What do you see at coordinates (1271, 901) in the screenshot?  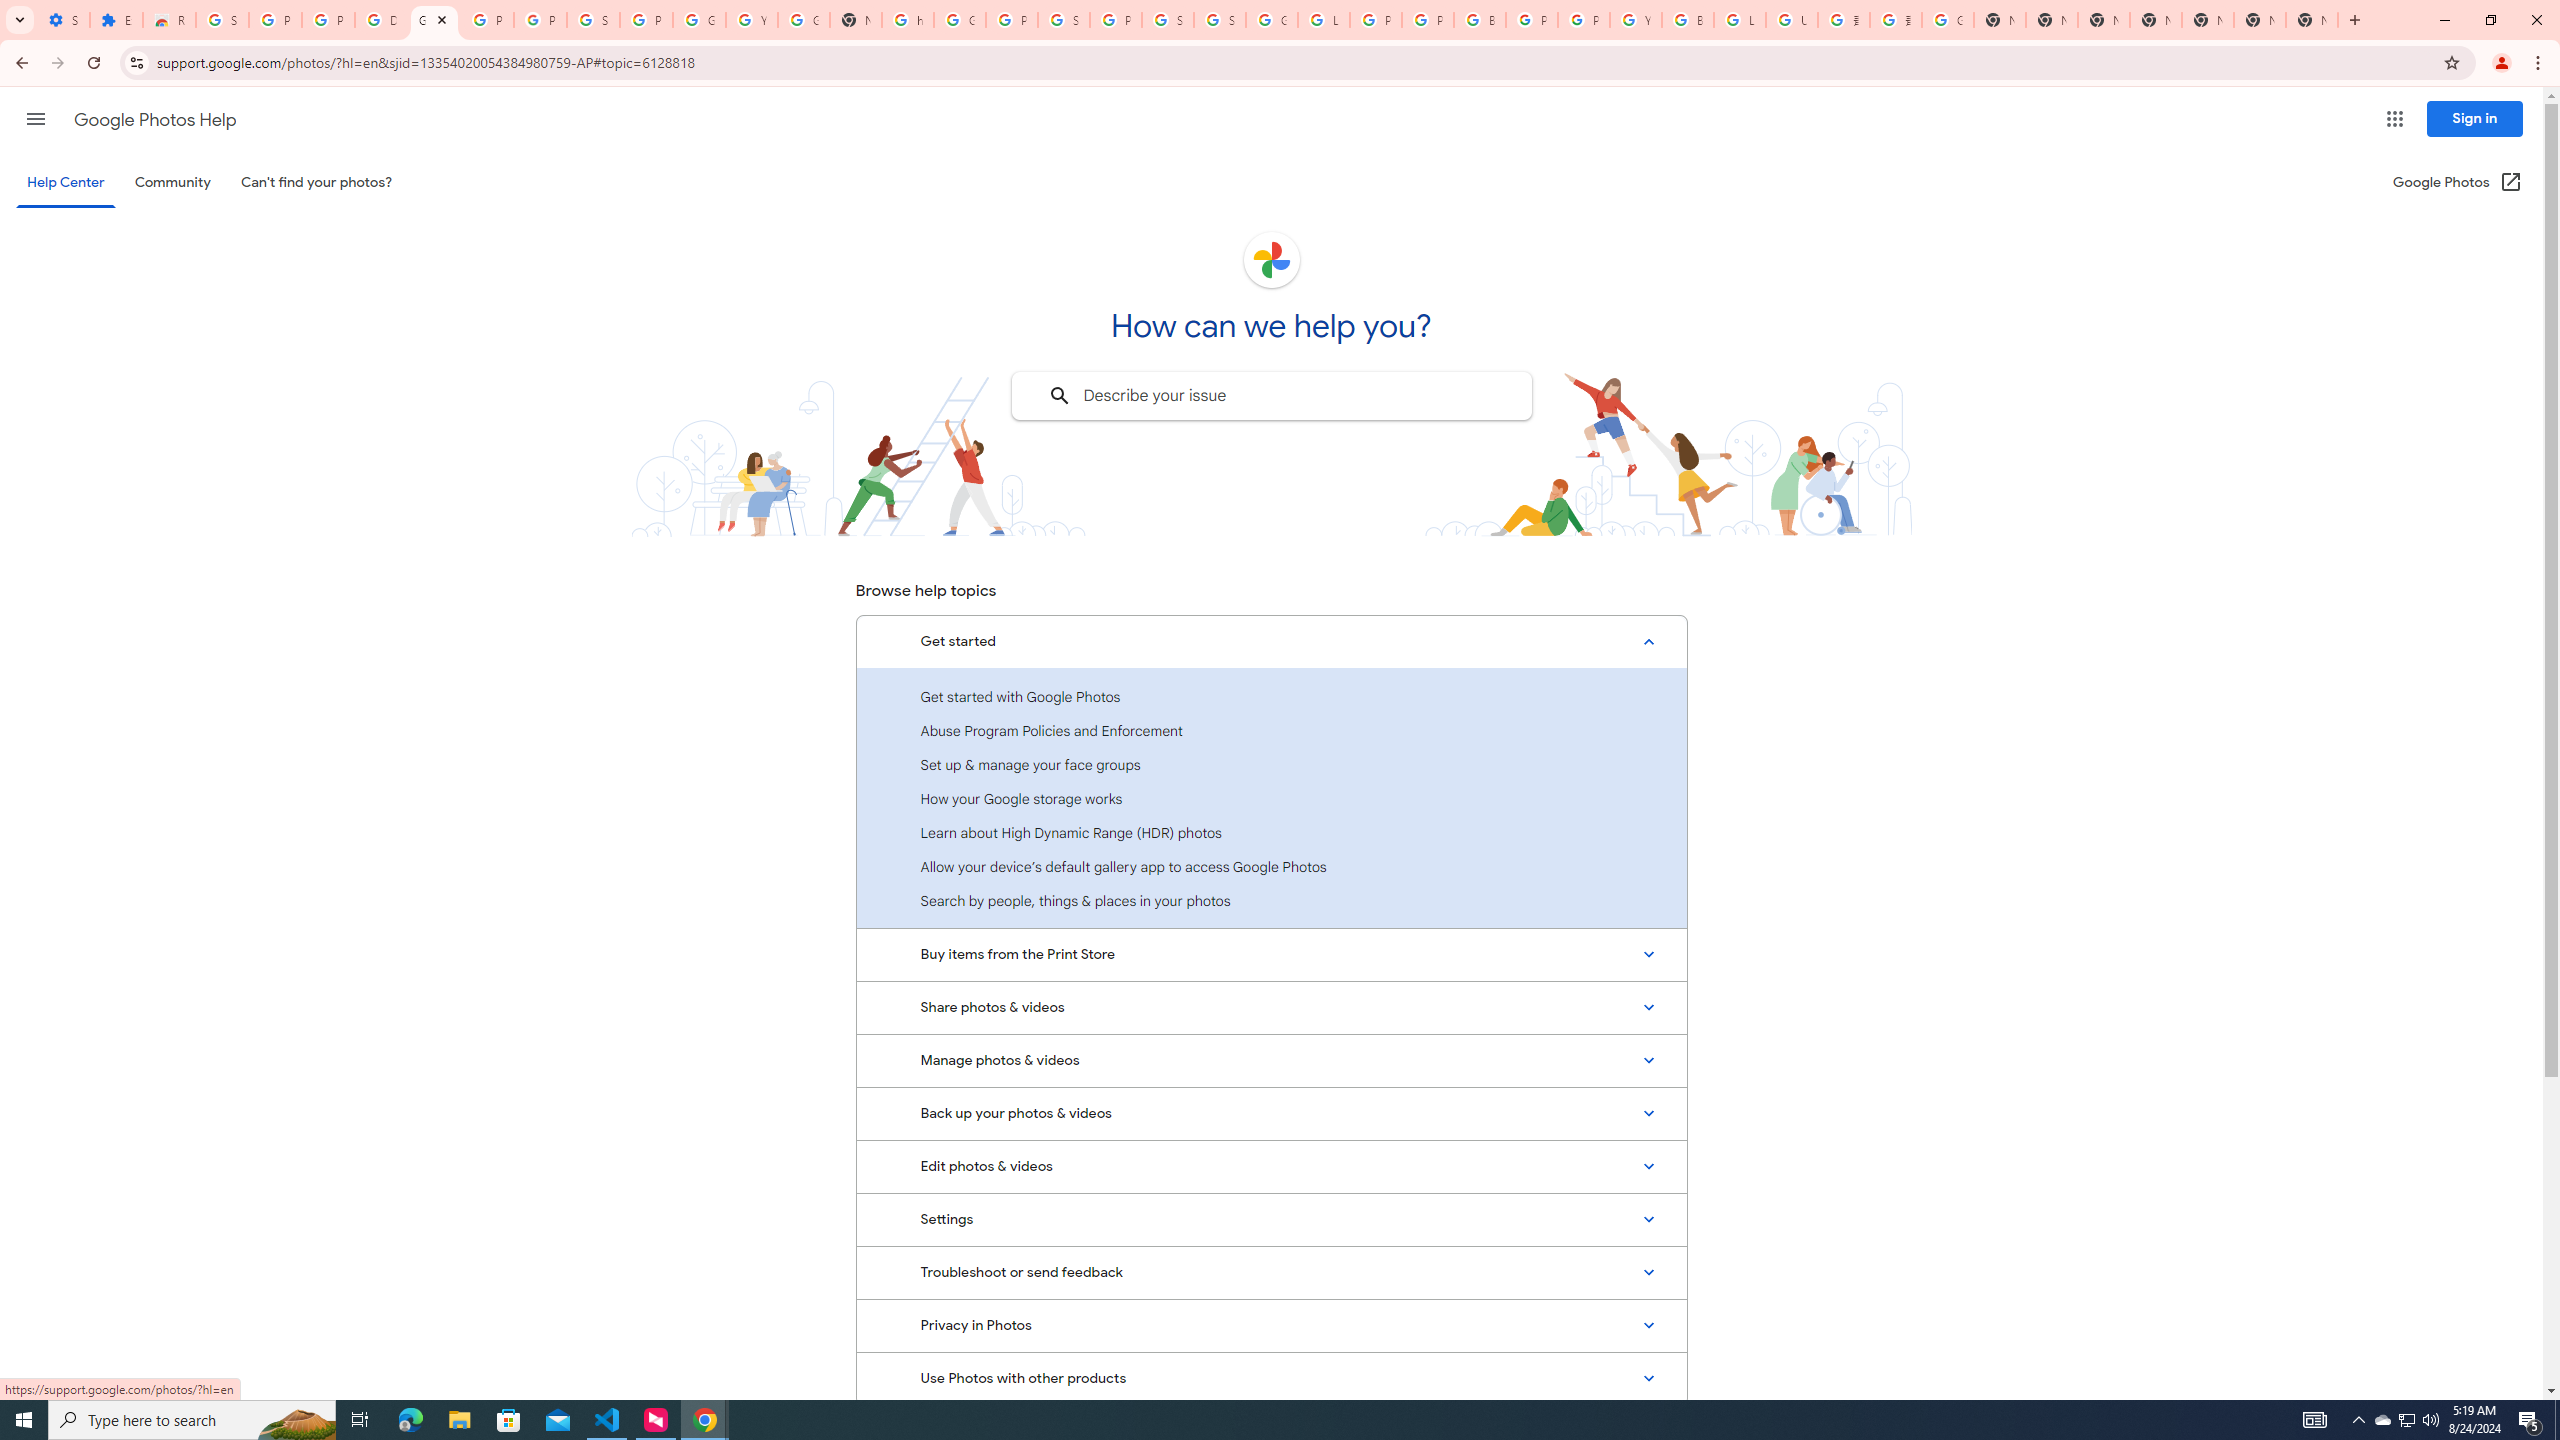 I see `Search by people, things & places in your photos` at bounding box center [1271, 901].